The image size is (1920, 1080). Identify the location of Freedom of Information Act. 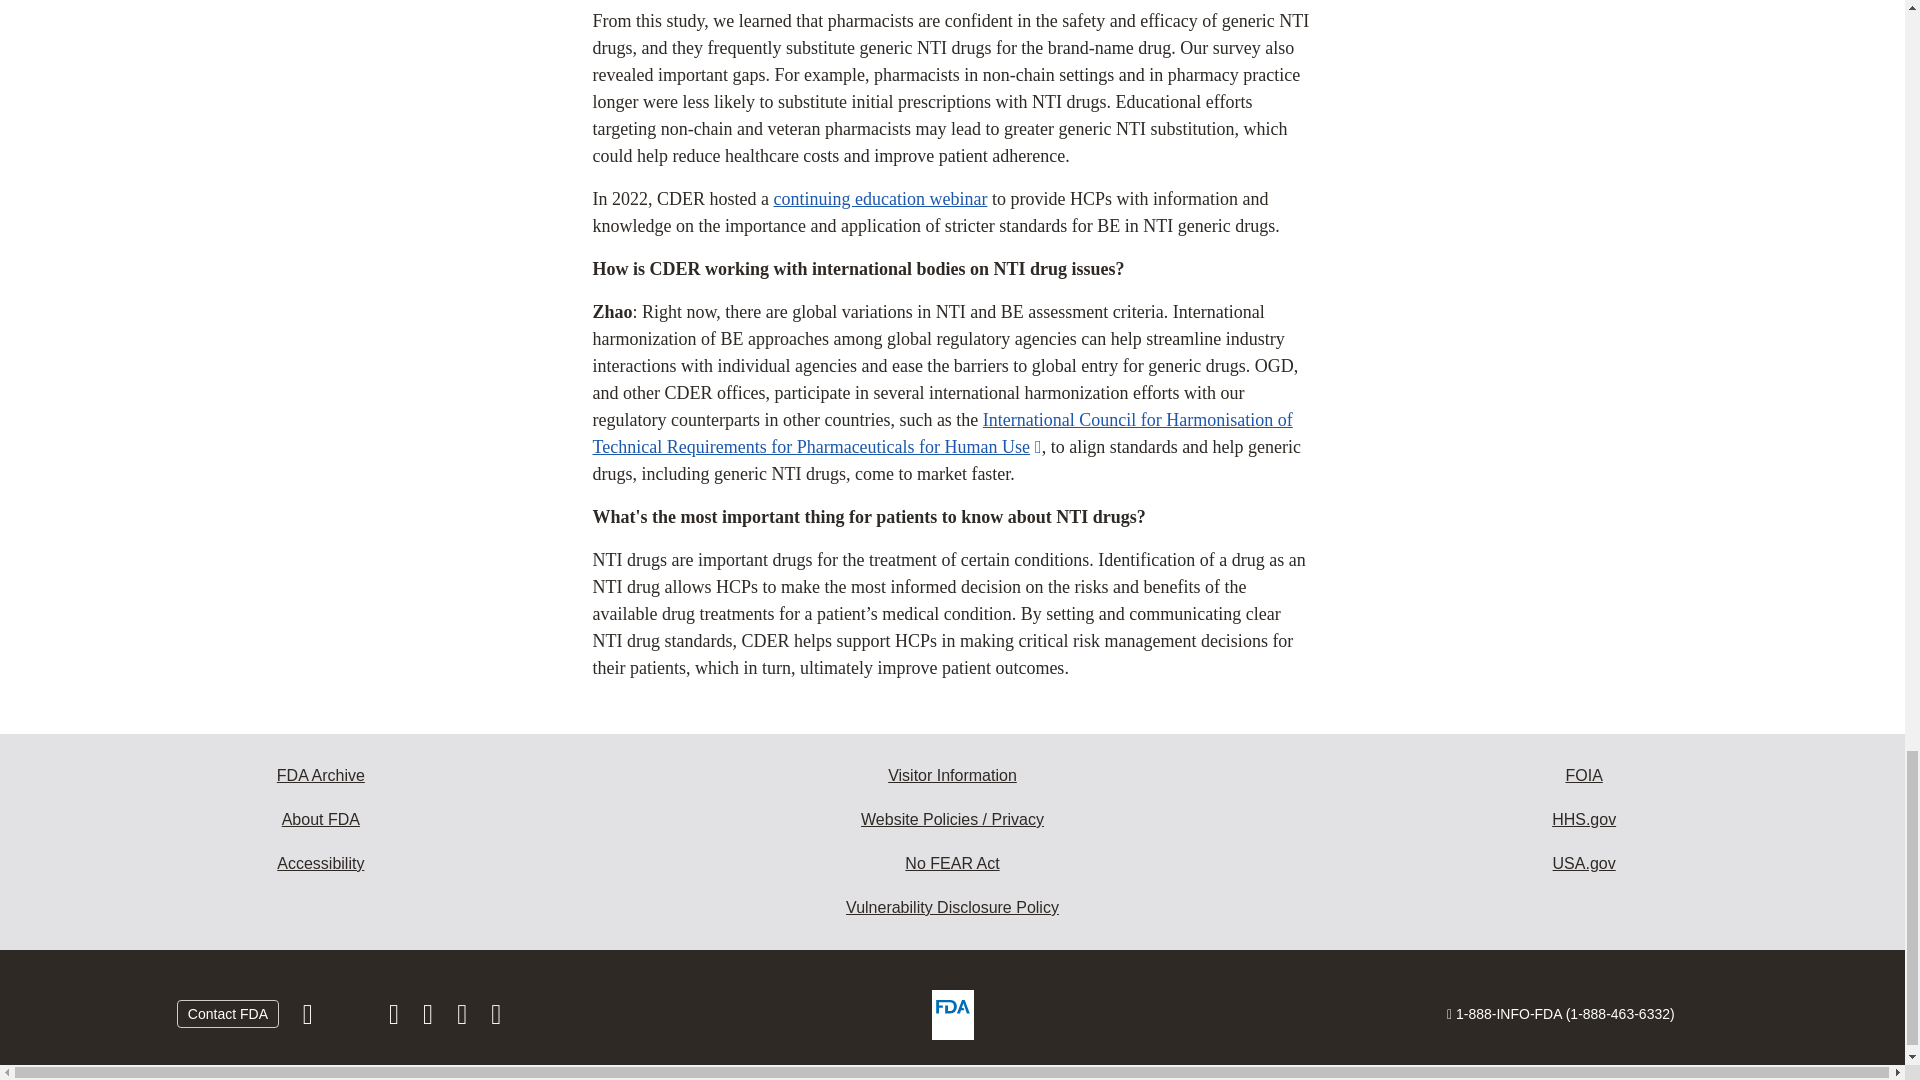
(1584, 776).